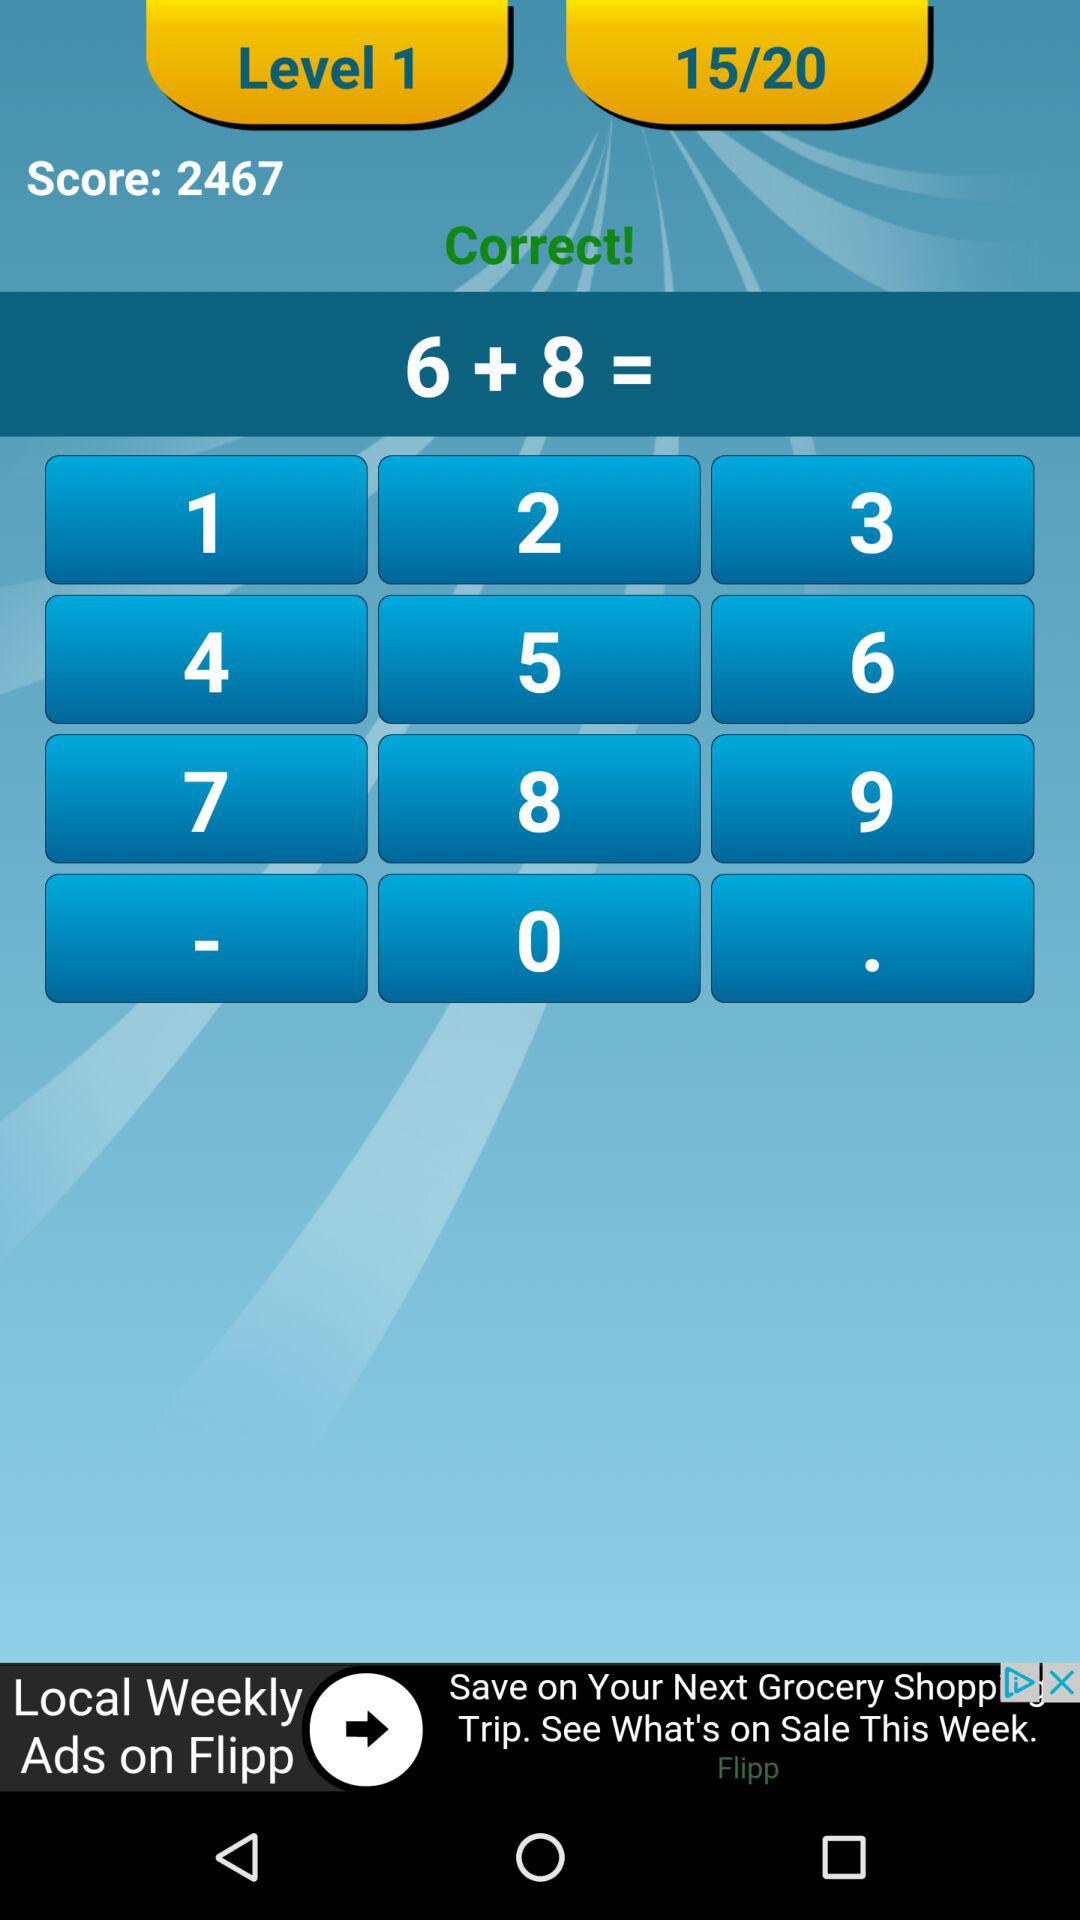  Describe the element at coordinates (538, 938) in the screenshot. I see `open the item below 7 button` at that location.